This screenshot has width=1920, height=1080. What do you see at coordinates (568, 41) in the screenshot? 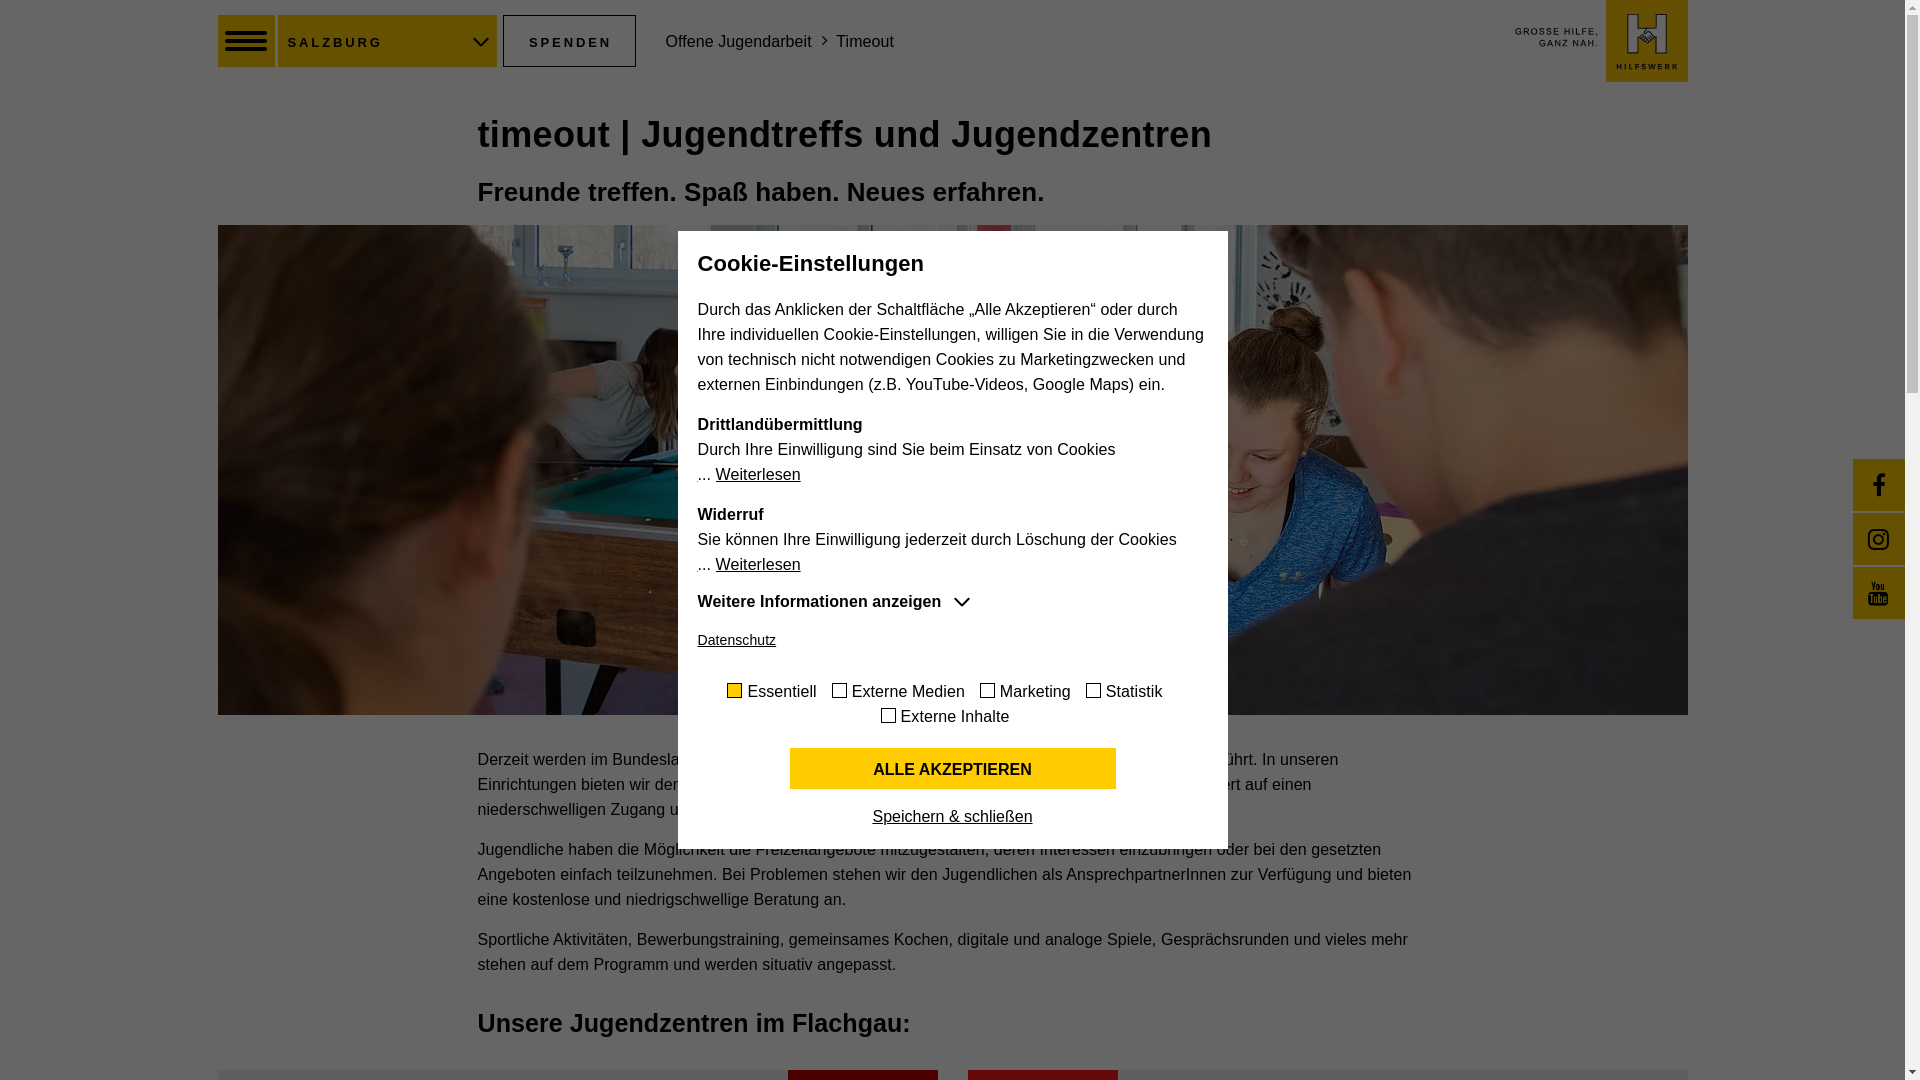
I see `SPENDEN` at bounding box center [568, 41].